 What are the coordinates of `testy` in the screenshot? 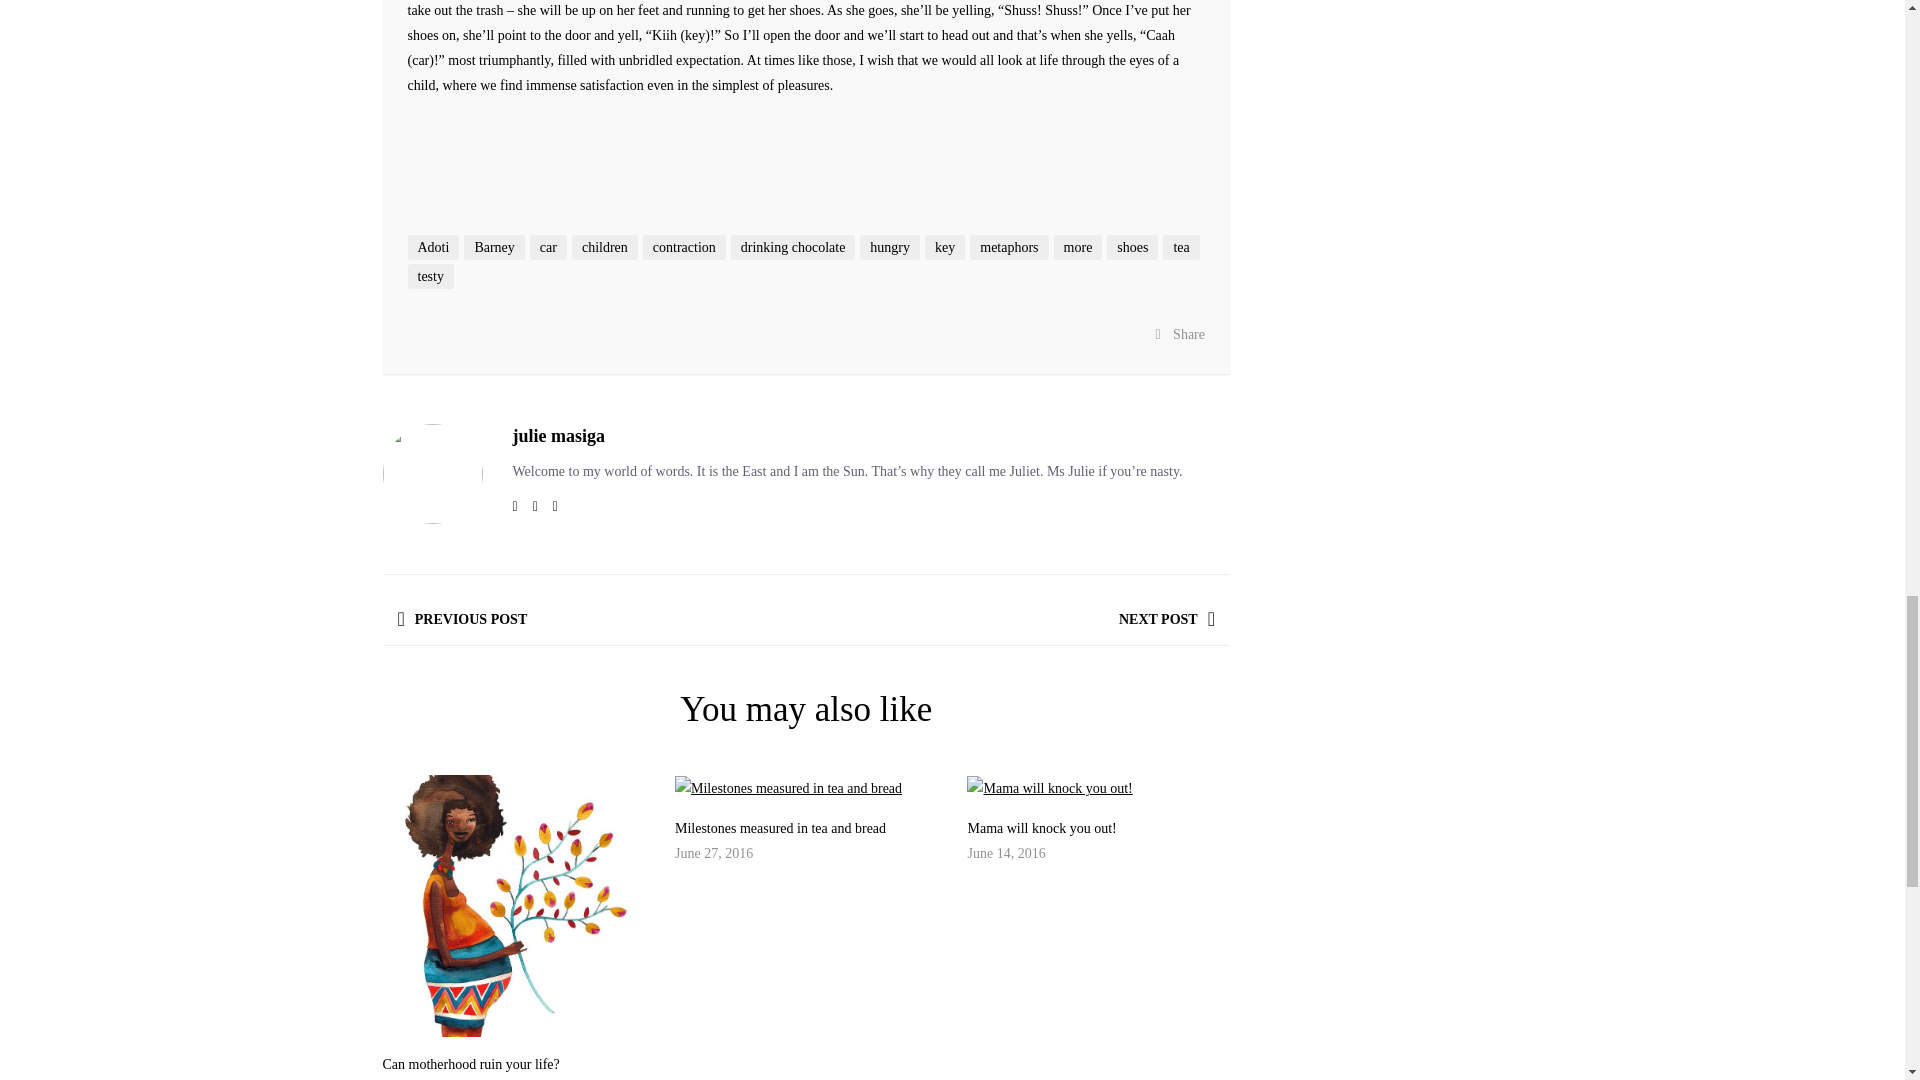 It's located at (430, 276).